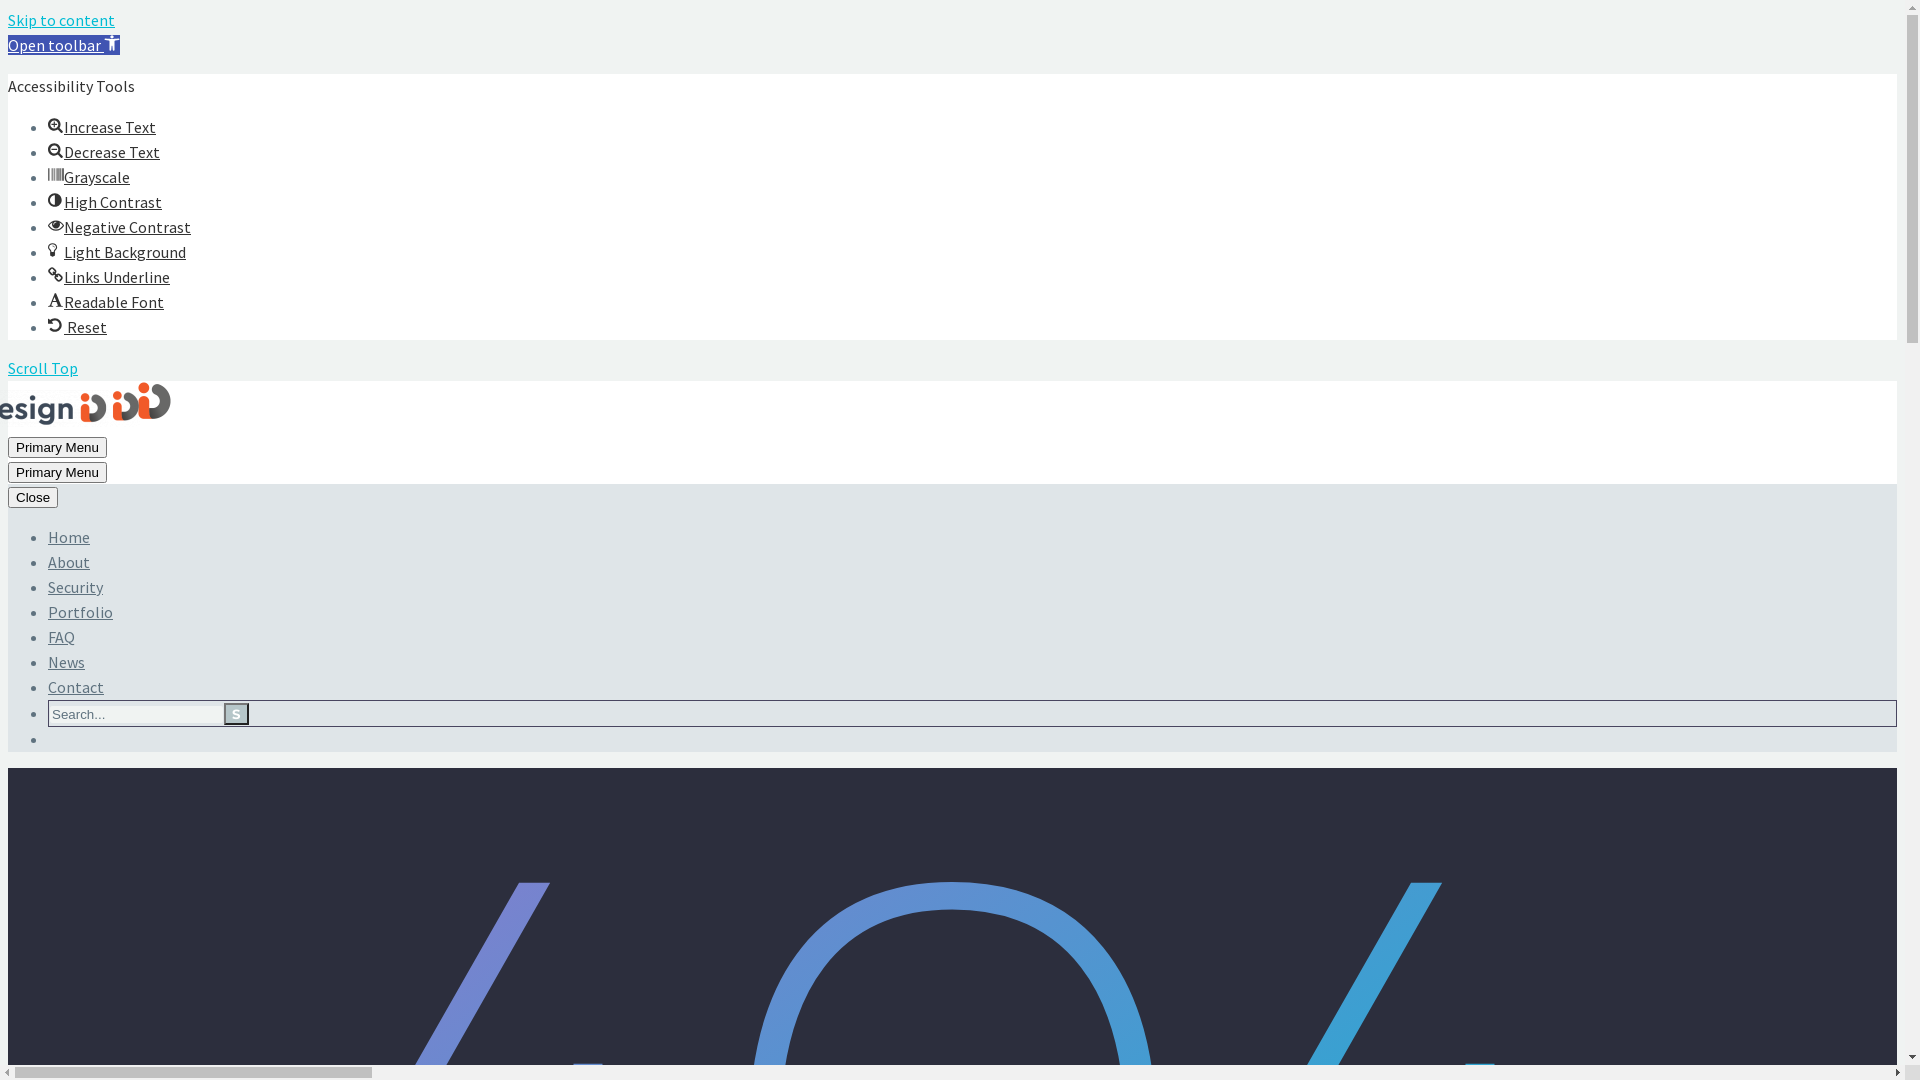 The image size is (1920, 1080). Describe the element at coordinates (120, 227) in the screenshot. I see `Negative ContrastNegative Contrast` at that location.